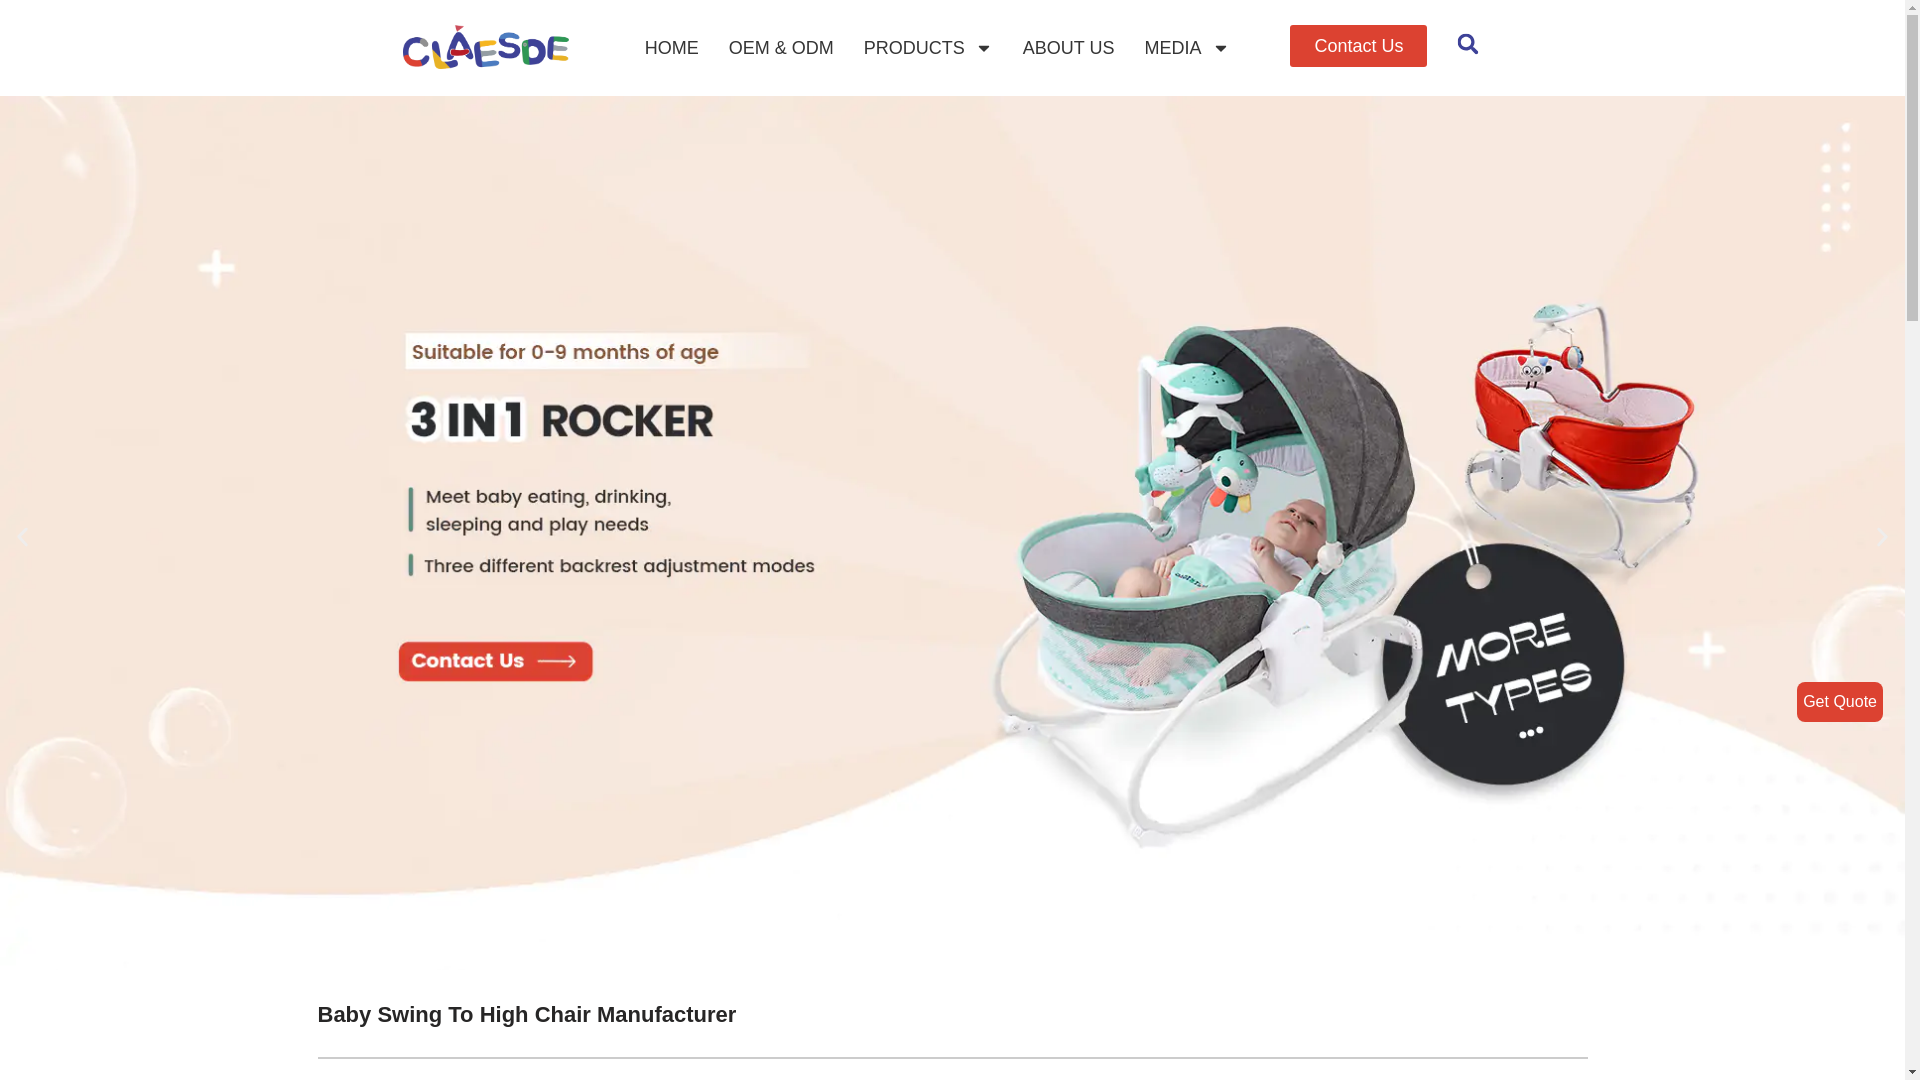 Image resolution: width=1920 pixels, height=1080 pixels. What do you see at coordinates (15, 42) in the screenshot?
I see `Skip to content` at bounding box center [15, 42].